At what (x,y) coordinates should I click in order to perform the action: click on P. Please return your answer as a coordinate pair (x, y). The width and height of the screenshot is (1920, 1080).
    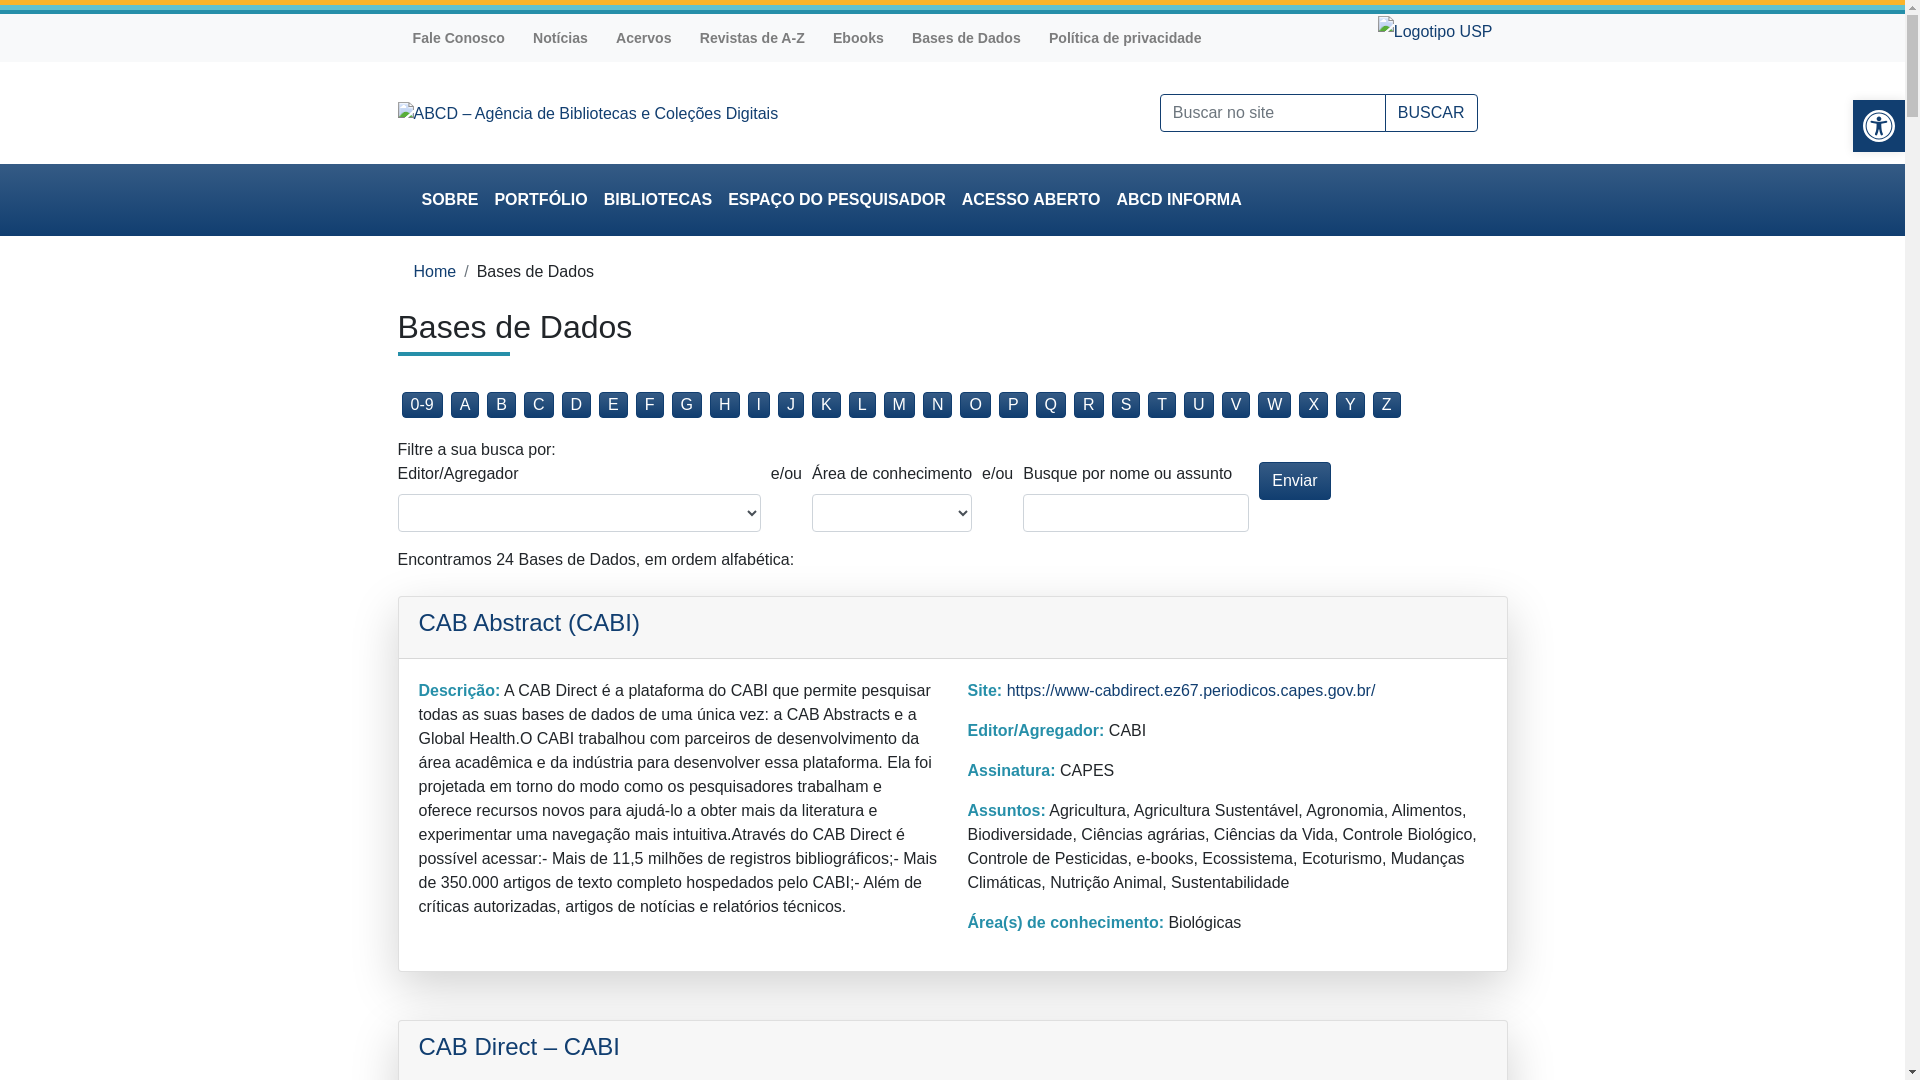
    Looking at the image, I should click on (1013, 405).